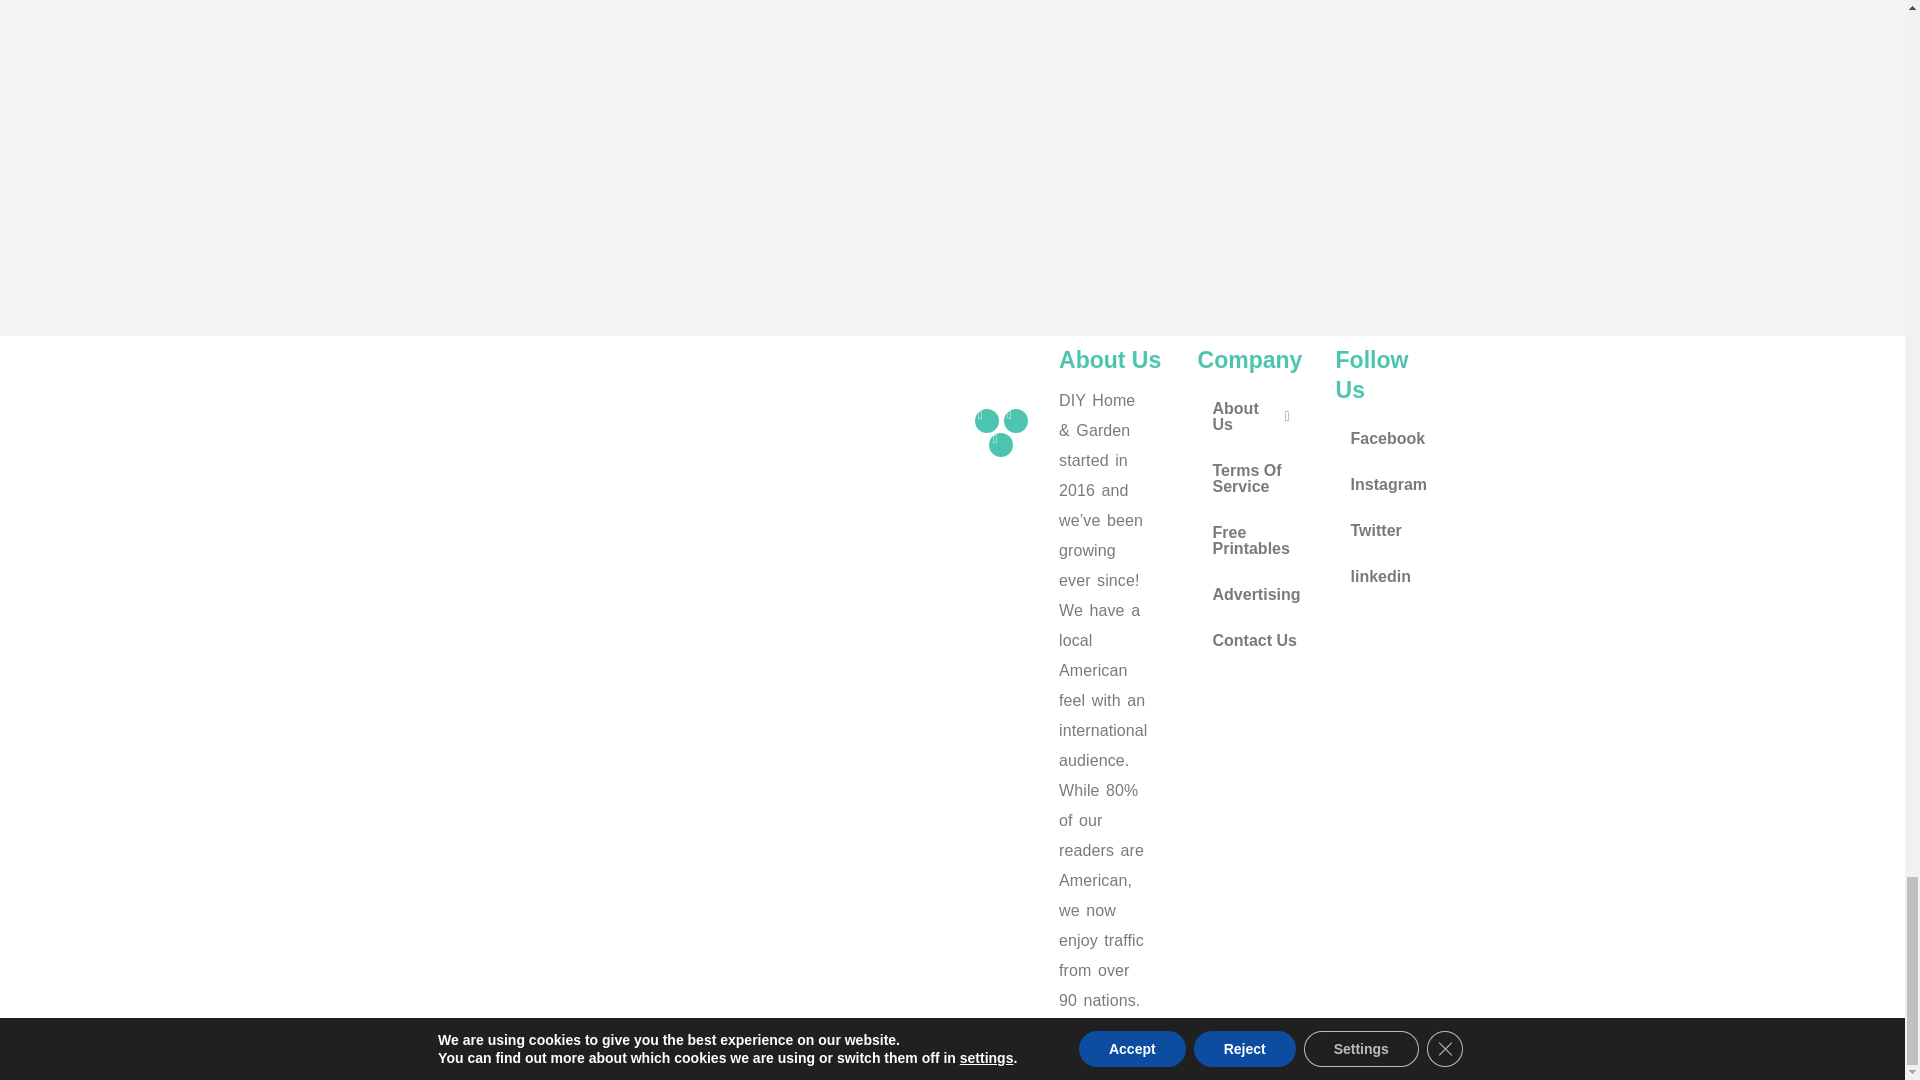  Describe the element at coordinates (1388, 577) in the screenshot. I see `linkedin` at that location.